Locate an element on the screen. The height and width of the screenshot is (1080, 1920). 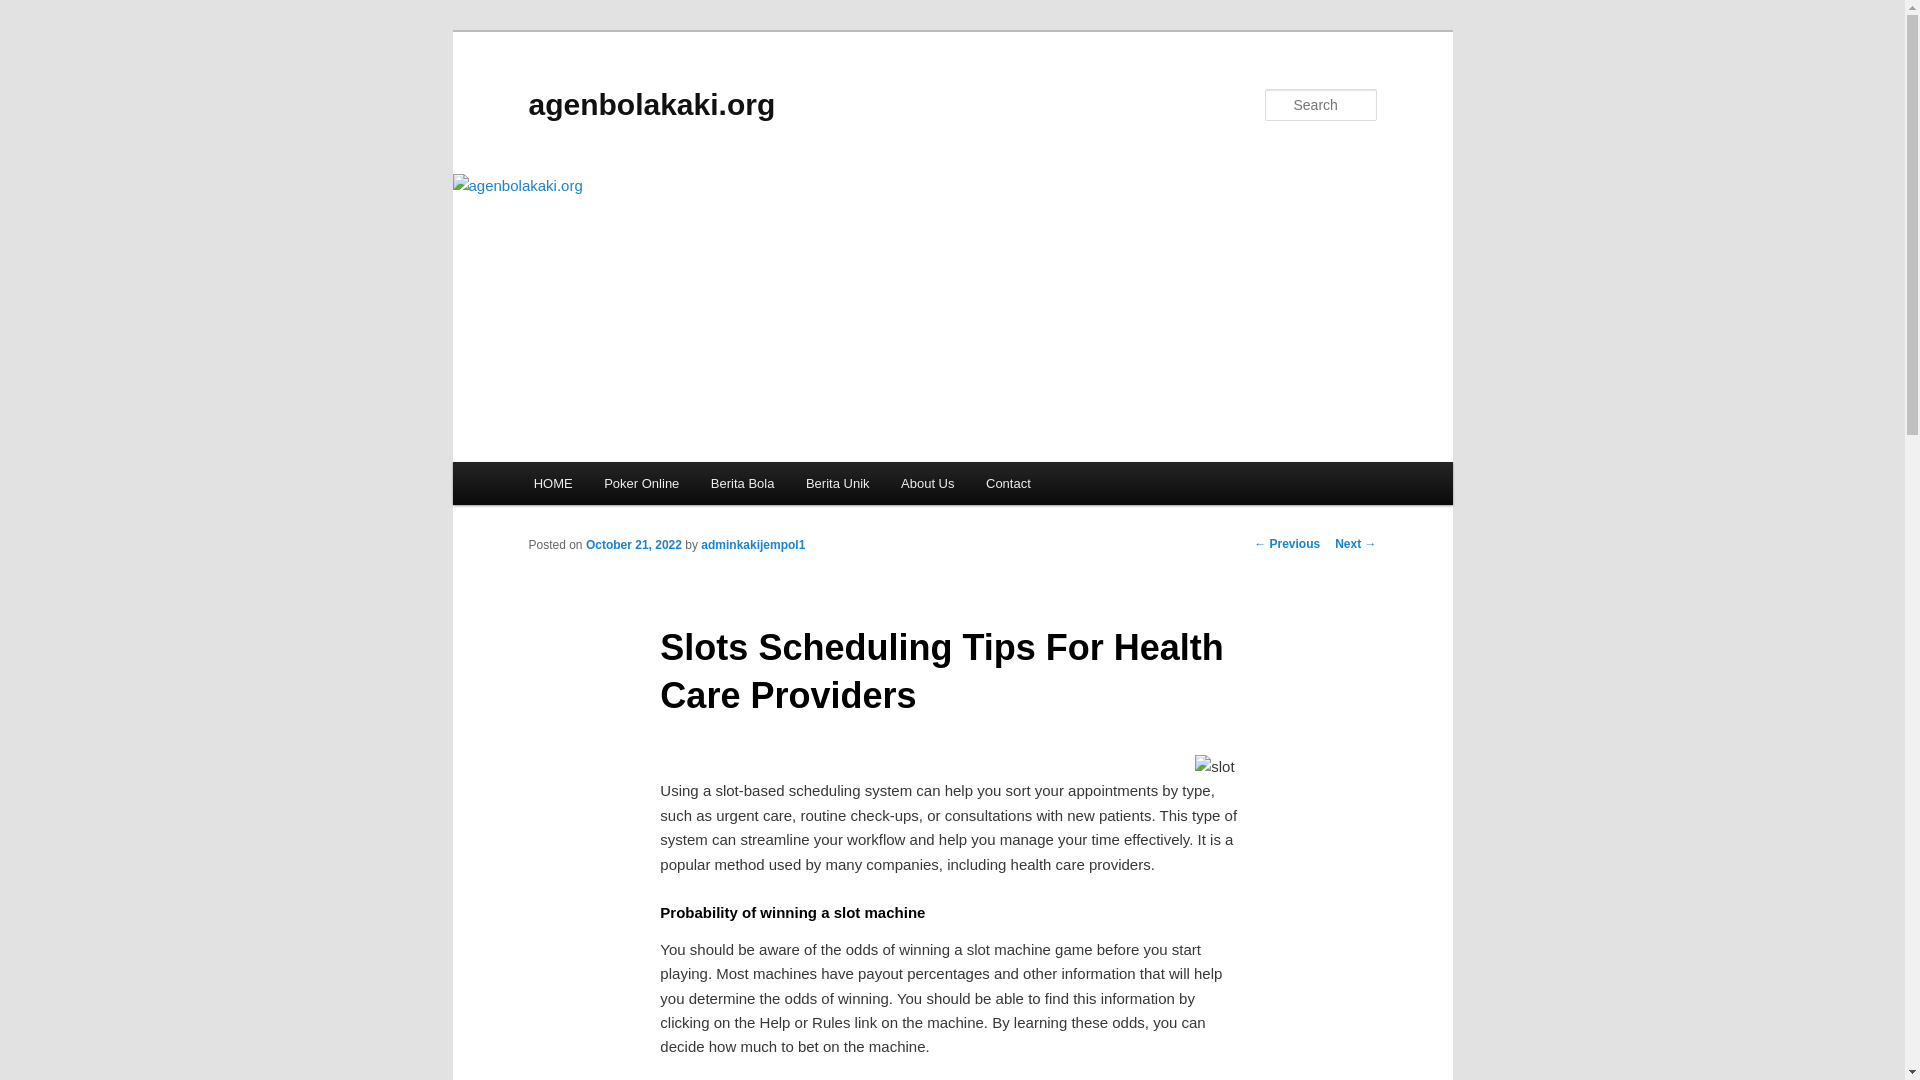
About Us is located at coordinates (927, 484).